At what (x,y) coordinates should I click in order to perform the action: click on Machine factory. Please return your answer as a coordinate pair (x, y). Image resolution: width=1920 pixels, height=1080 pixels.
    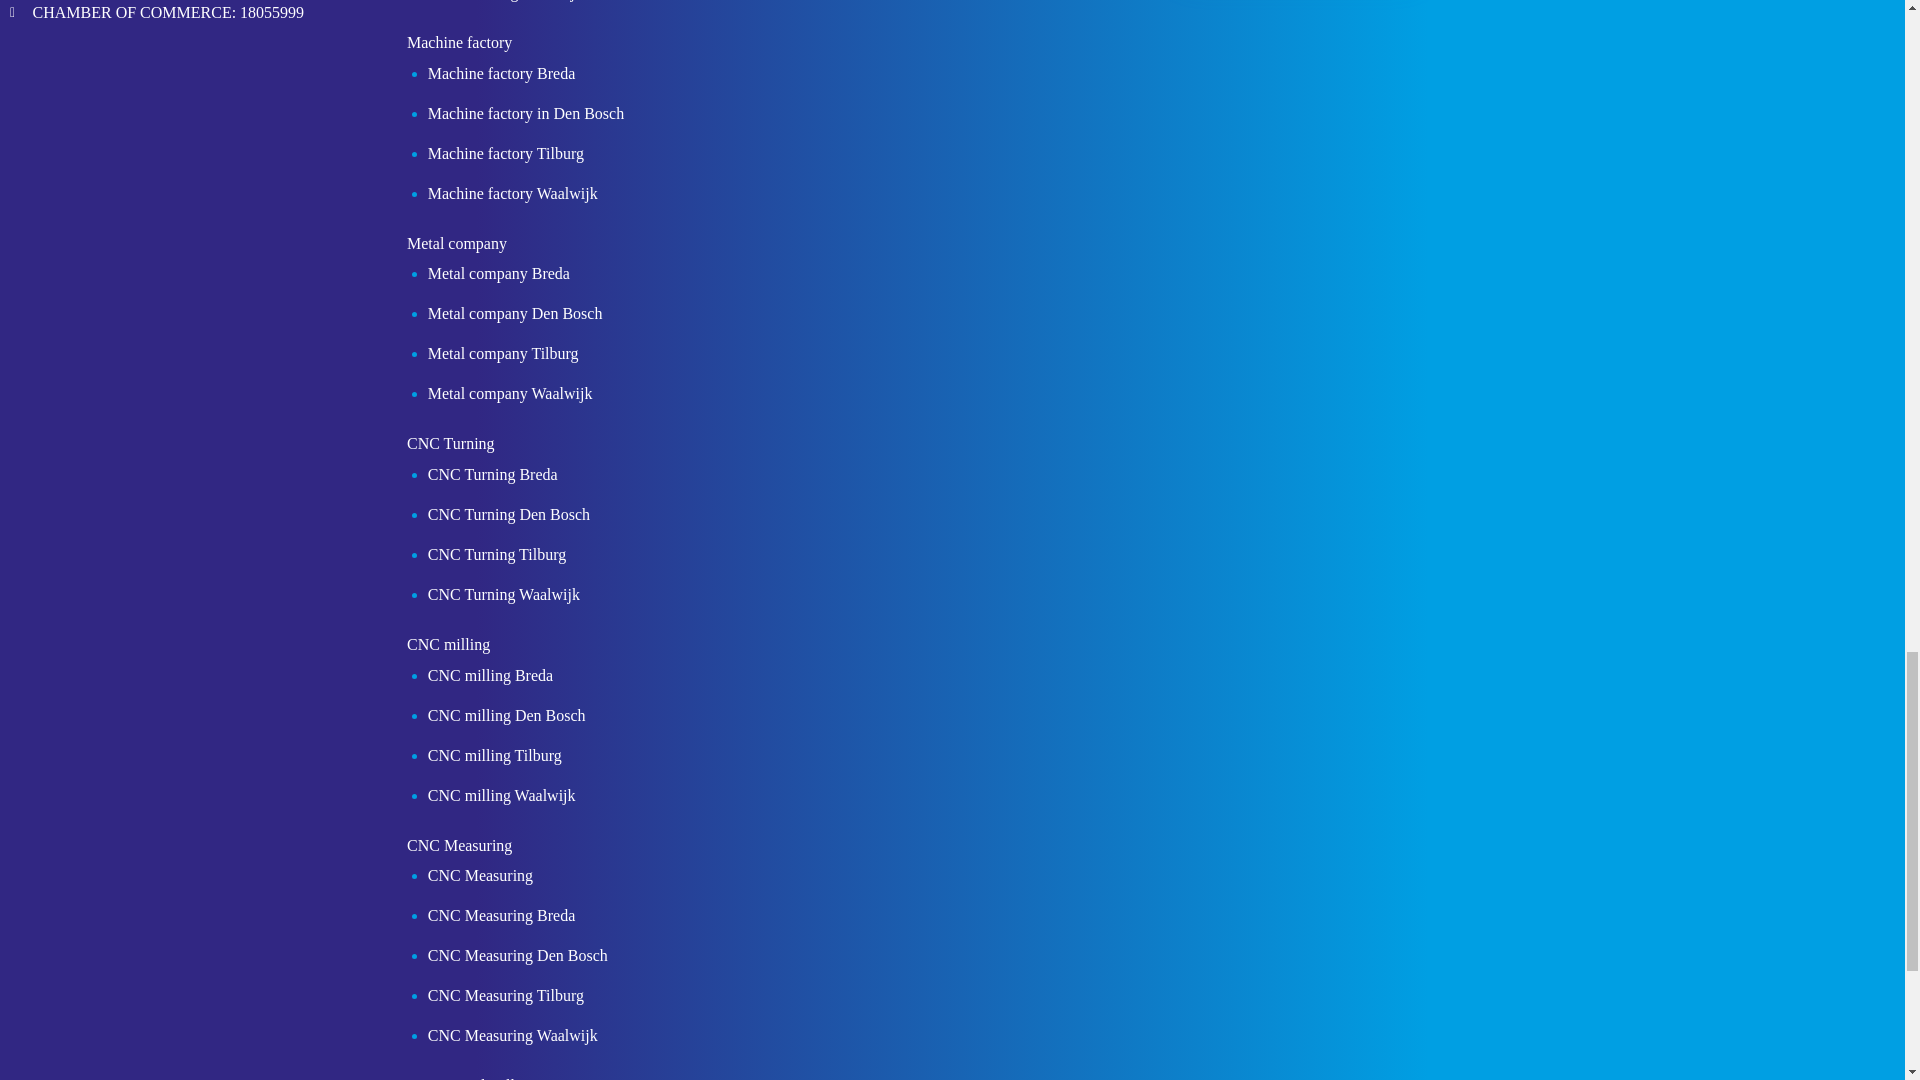
    Looking at the image, I should click on (452, 46).